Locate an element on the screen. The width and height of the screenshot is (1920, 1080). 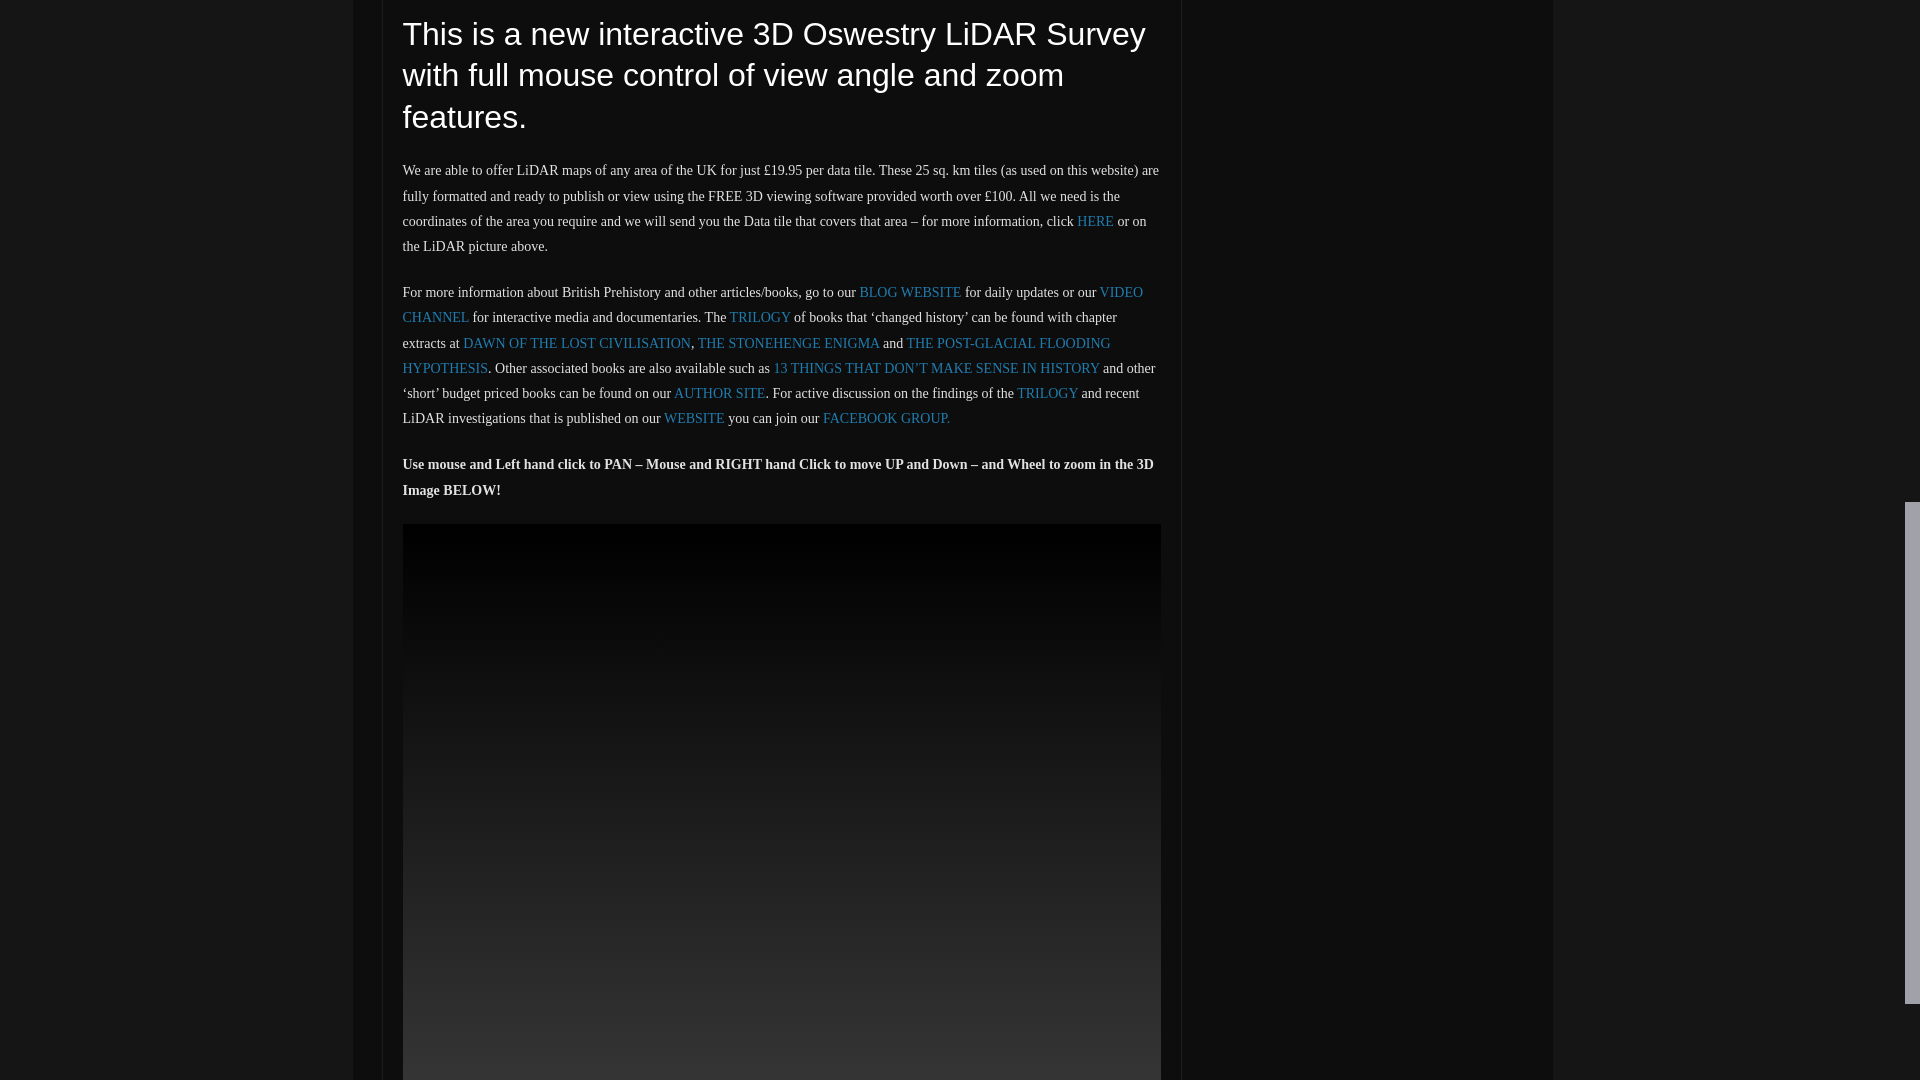
Robert John Langdon is located at coordinates (470, 1).